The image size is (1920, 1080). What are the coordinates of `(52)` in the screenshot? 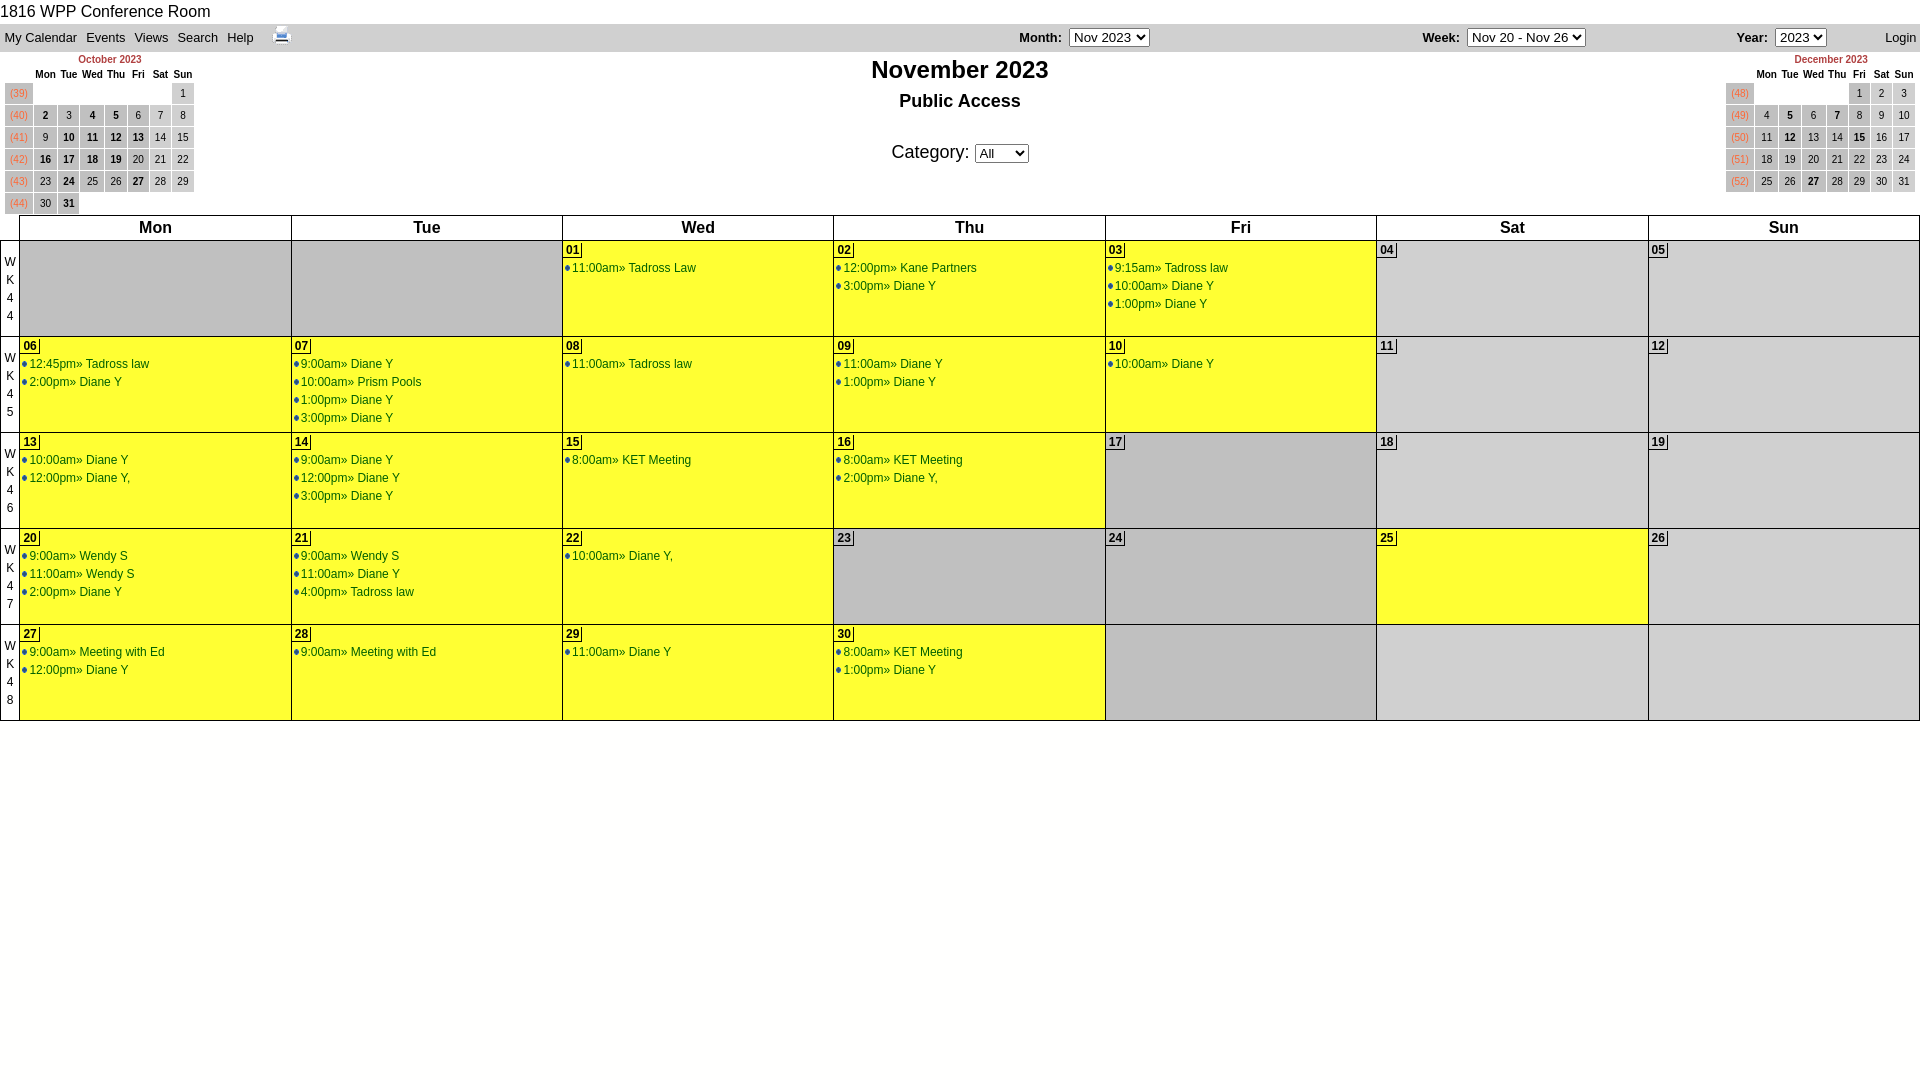 It's located at (1740, 182).